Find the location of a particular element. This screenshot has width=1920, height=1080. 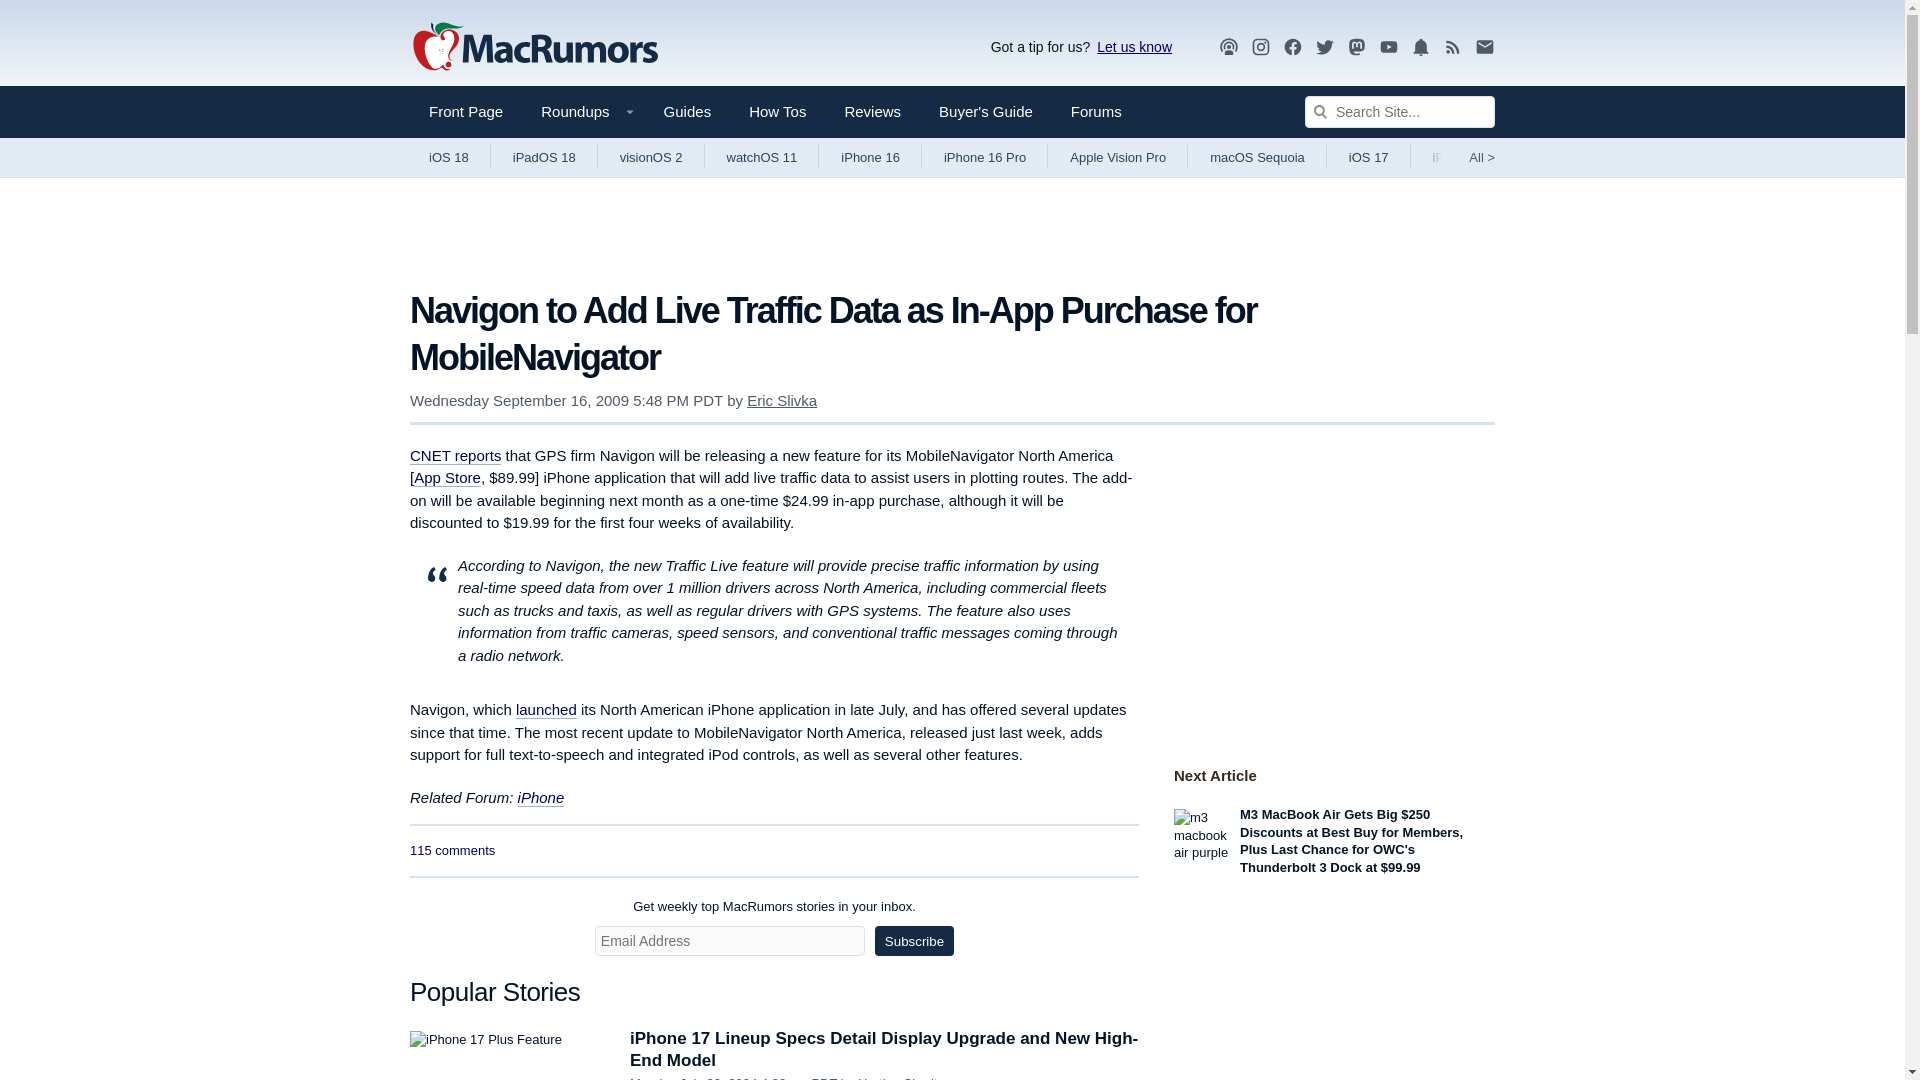

MacRumors on Mastodon is located at coordinates (1357, 47).